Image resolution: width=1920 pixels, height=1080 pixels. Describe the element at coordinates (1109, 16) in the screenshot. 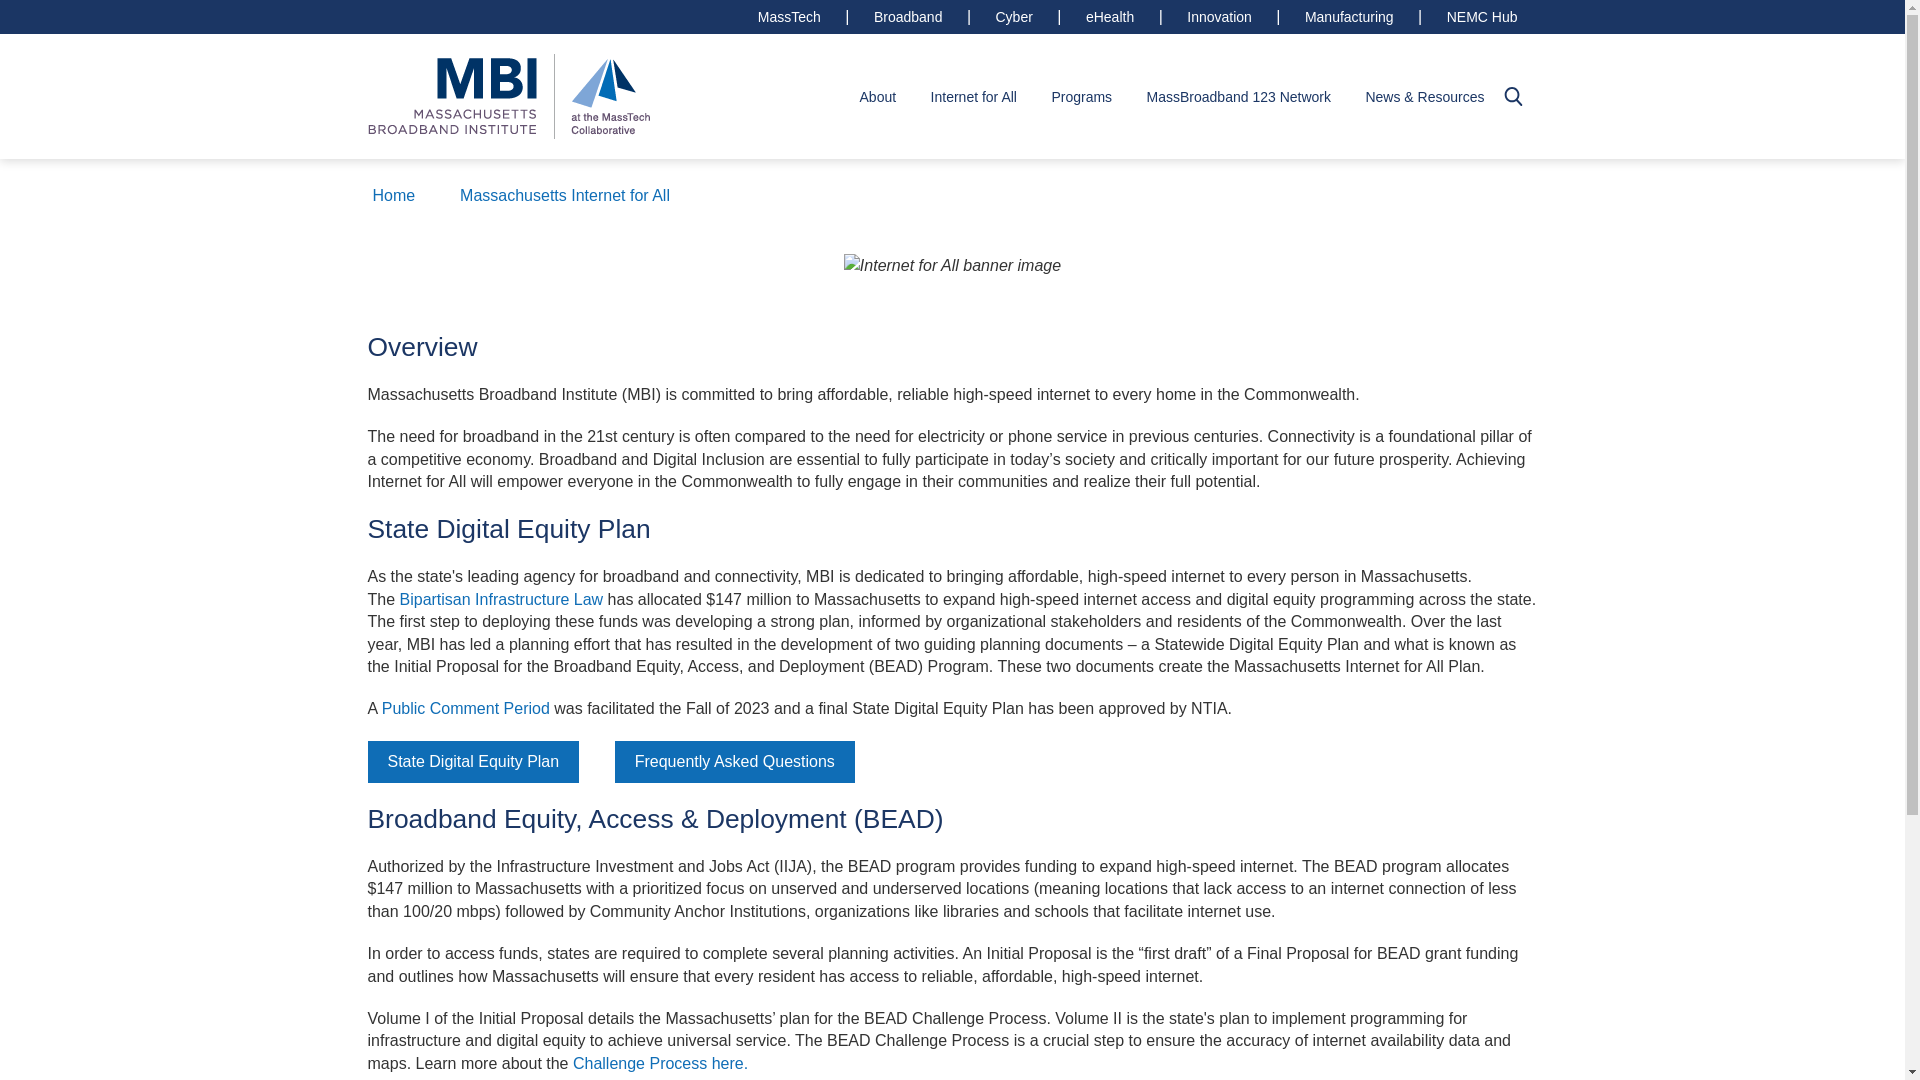

I see `eHealth` at that location.